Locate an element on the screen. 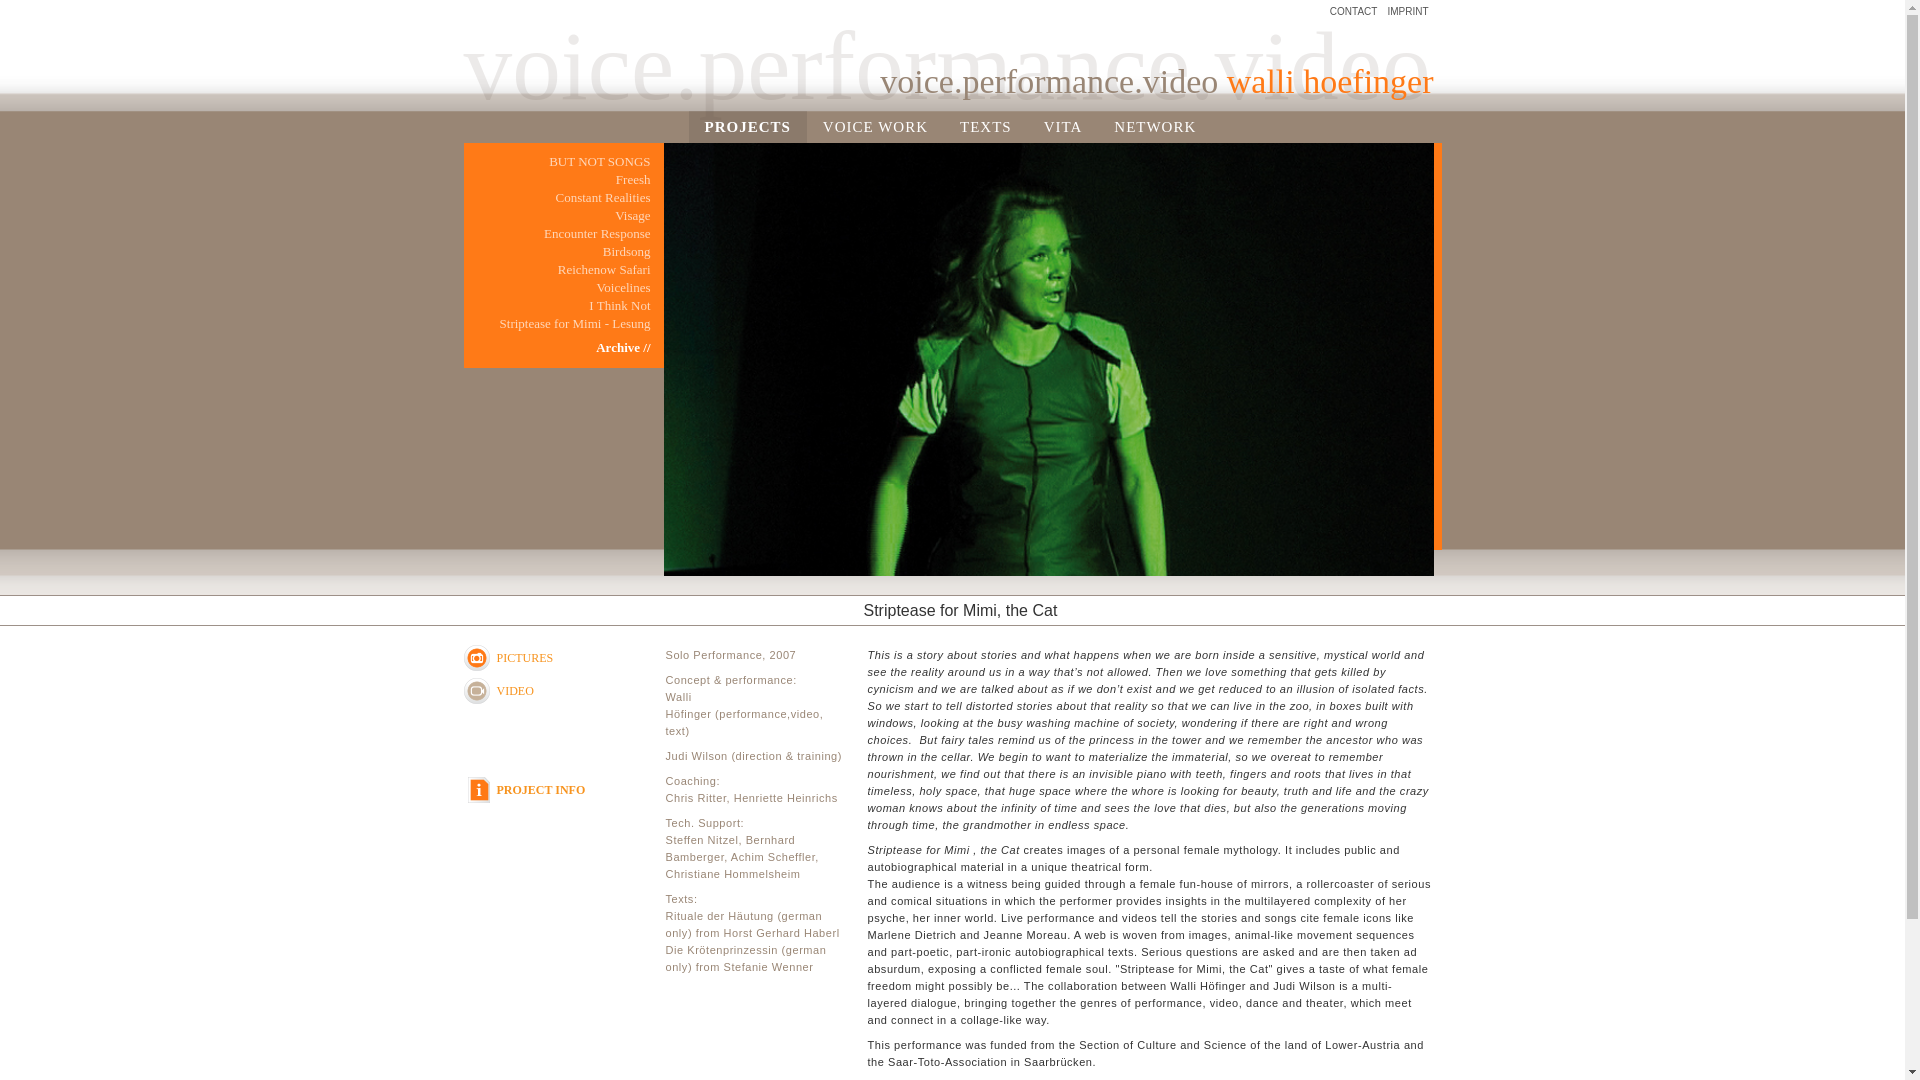 Image resolution: width=1920 pixels, height=1080 pixels. Visage is located at coordinates (557, 216).